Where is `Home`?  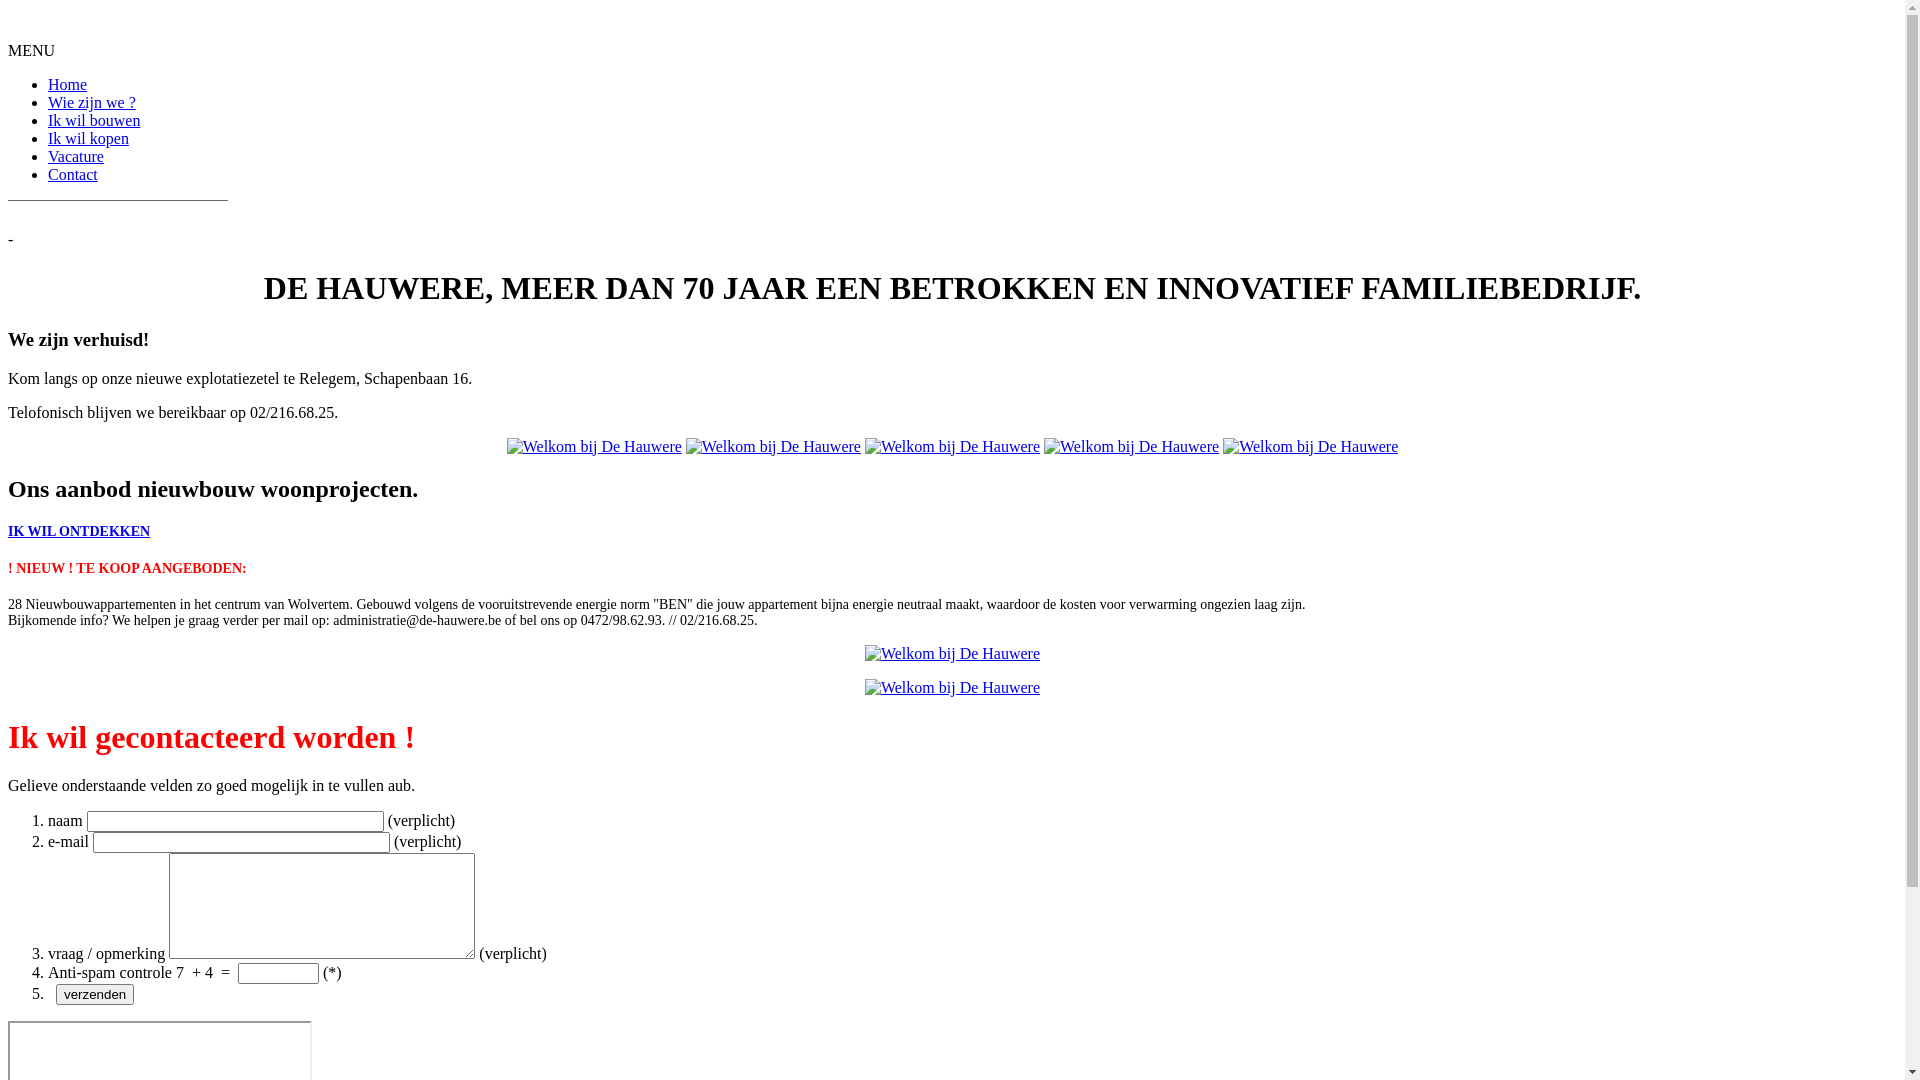 Home is located at coordinates (68, 84).